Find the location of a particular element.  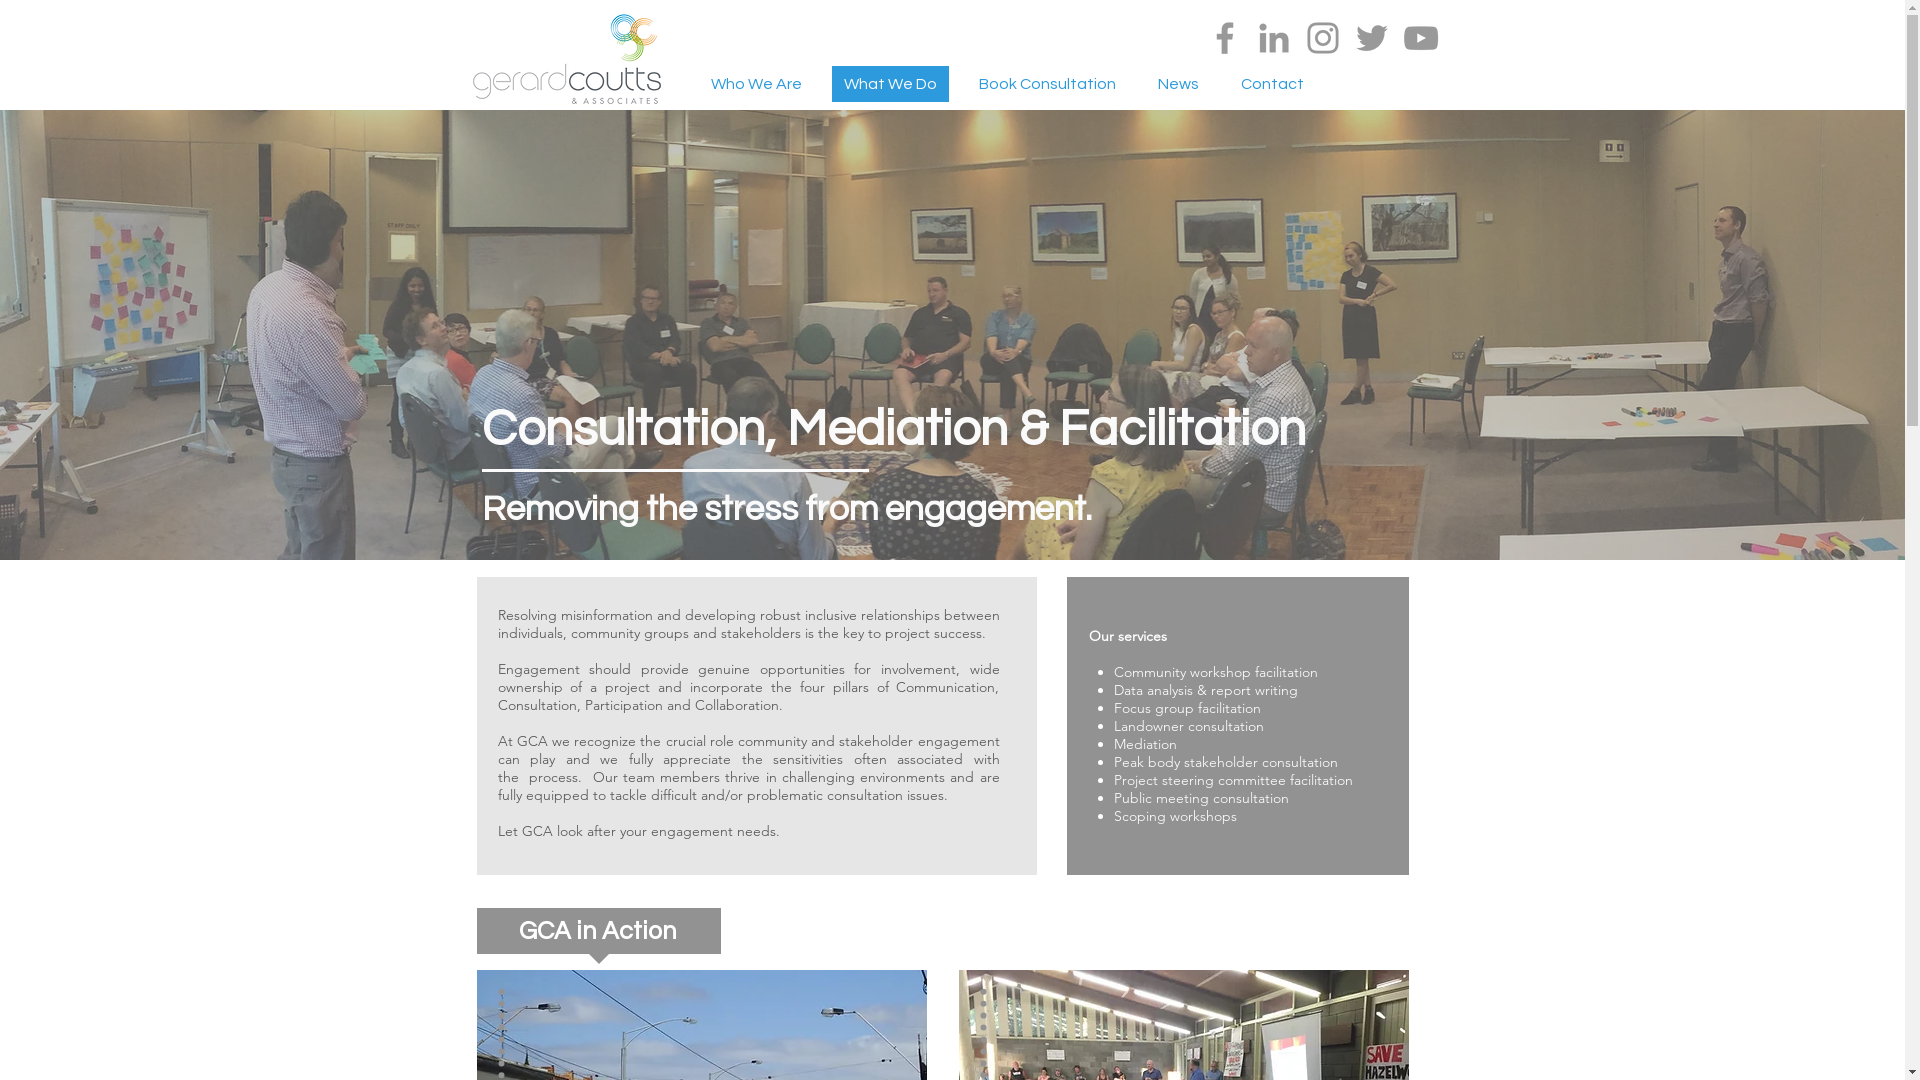

Who We Are is located at coordinates (756, 84).